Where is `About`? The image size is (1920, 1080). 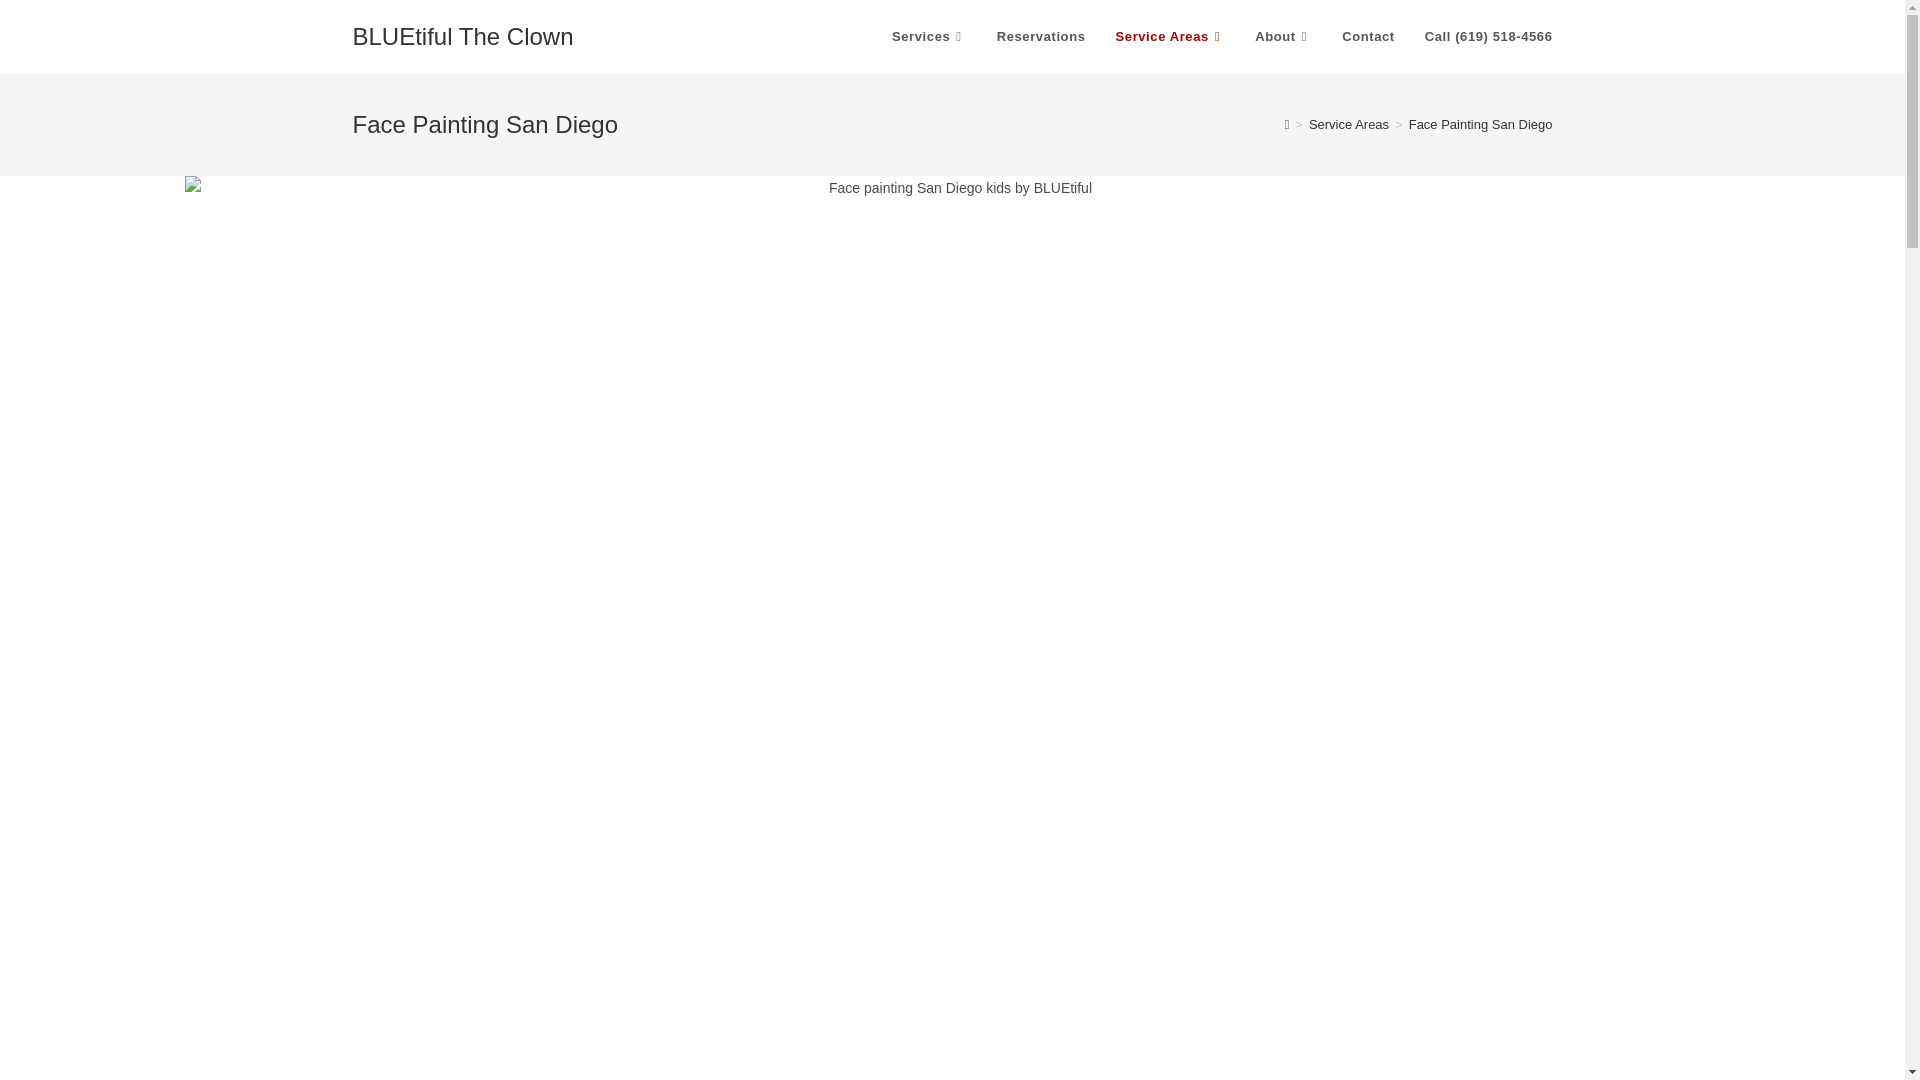
About is located at coordinates (1283, 37).